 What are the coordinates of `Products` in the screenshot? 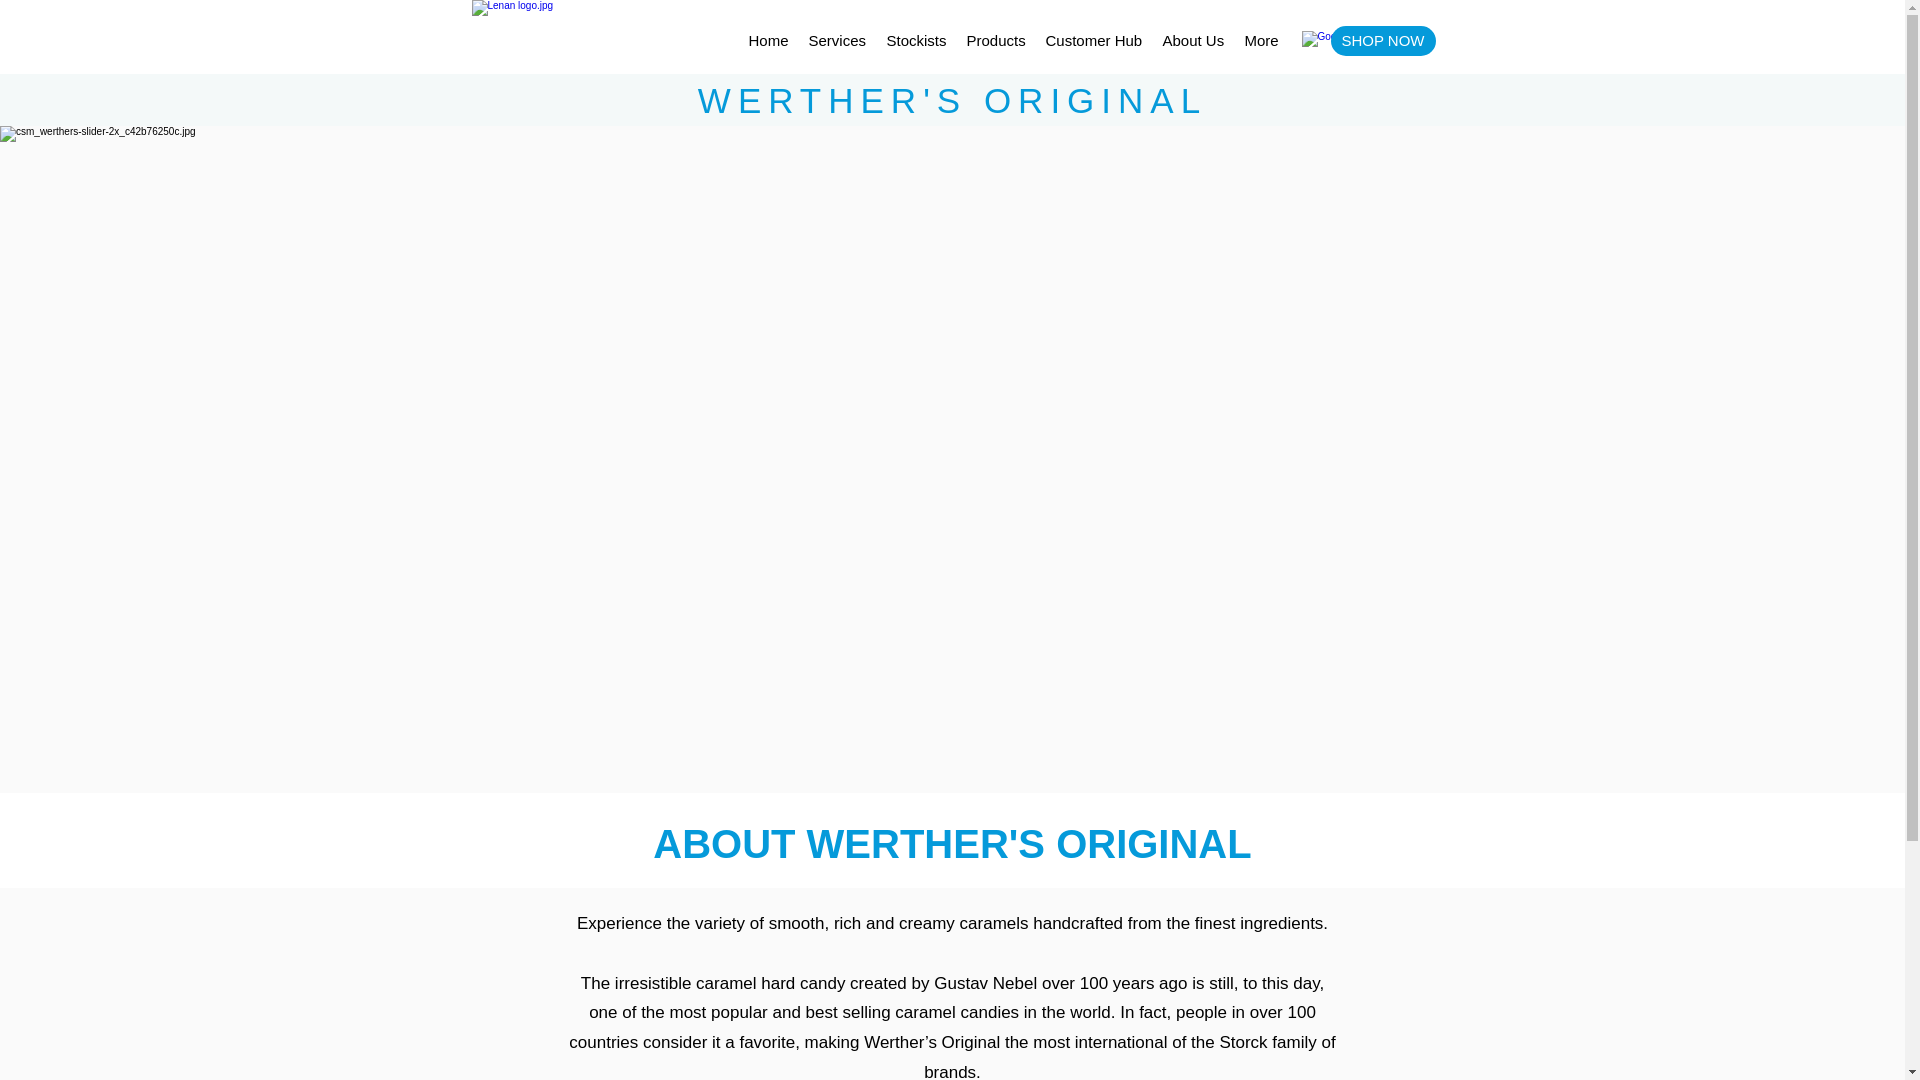 It's located at (995, 40).